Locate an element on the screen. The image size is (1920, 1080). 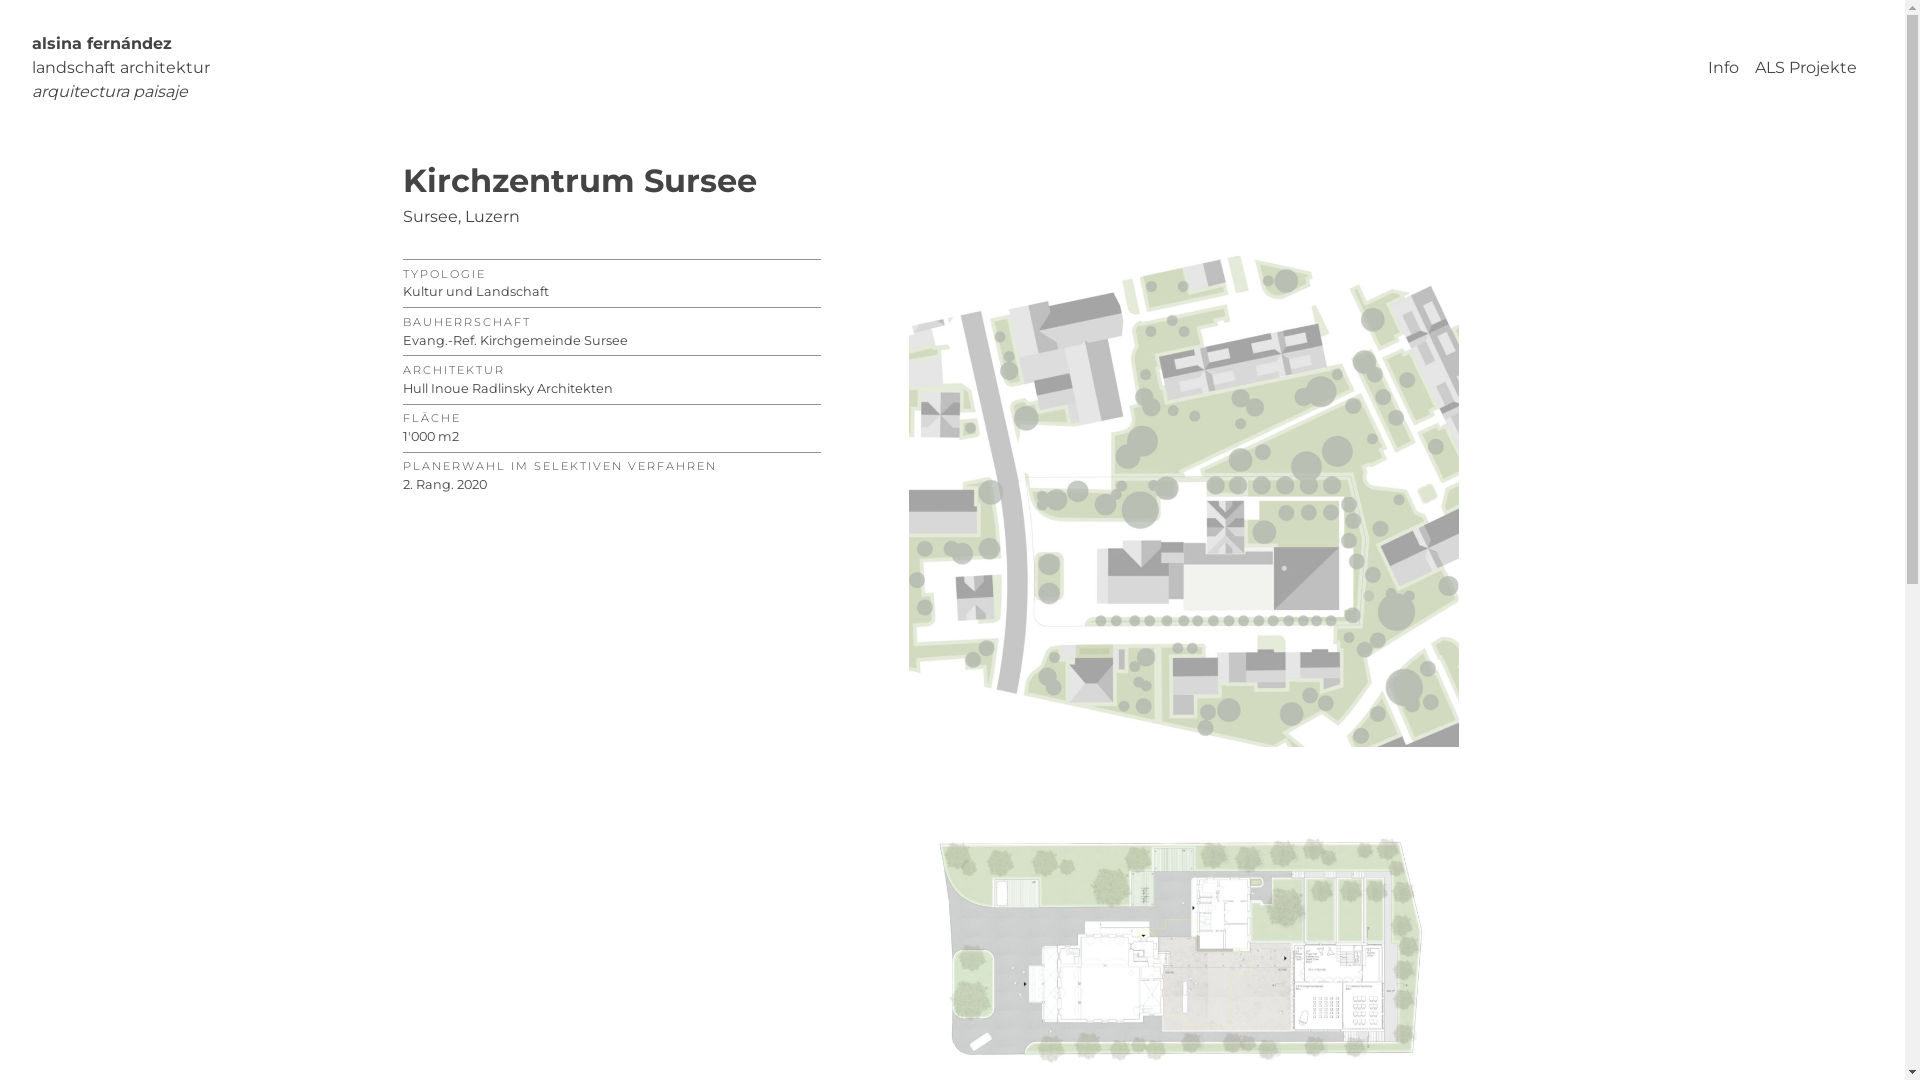
Info is located at coordinates (1724, 68).